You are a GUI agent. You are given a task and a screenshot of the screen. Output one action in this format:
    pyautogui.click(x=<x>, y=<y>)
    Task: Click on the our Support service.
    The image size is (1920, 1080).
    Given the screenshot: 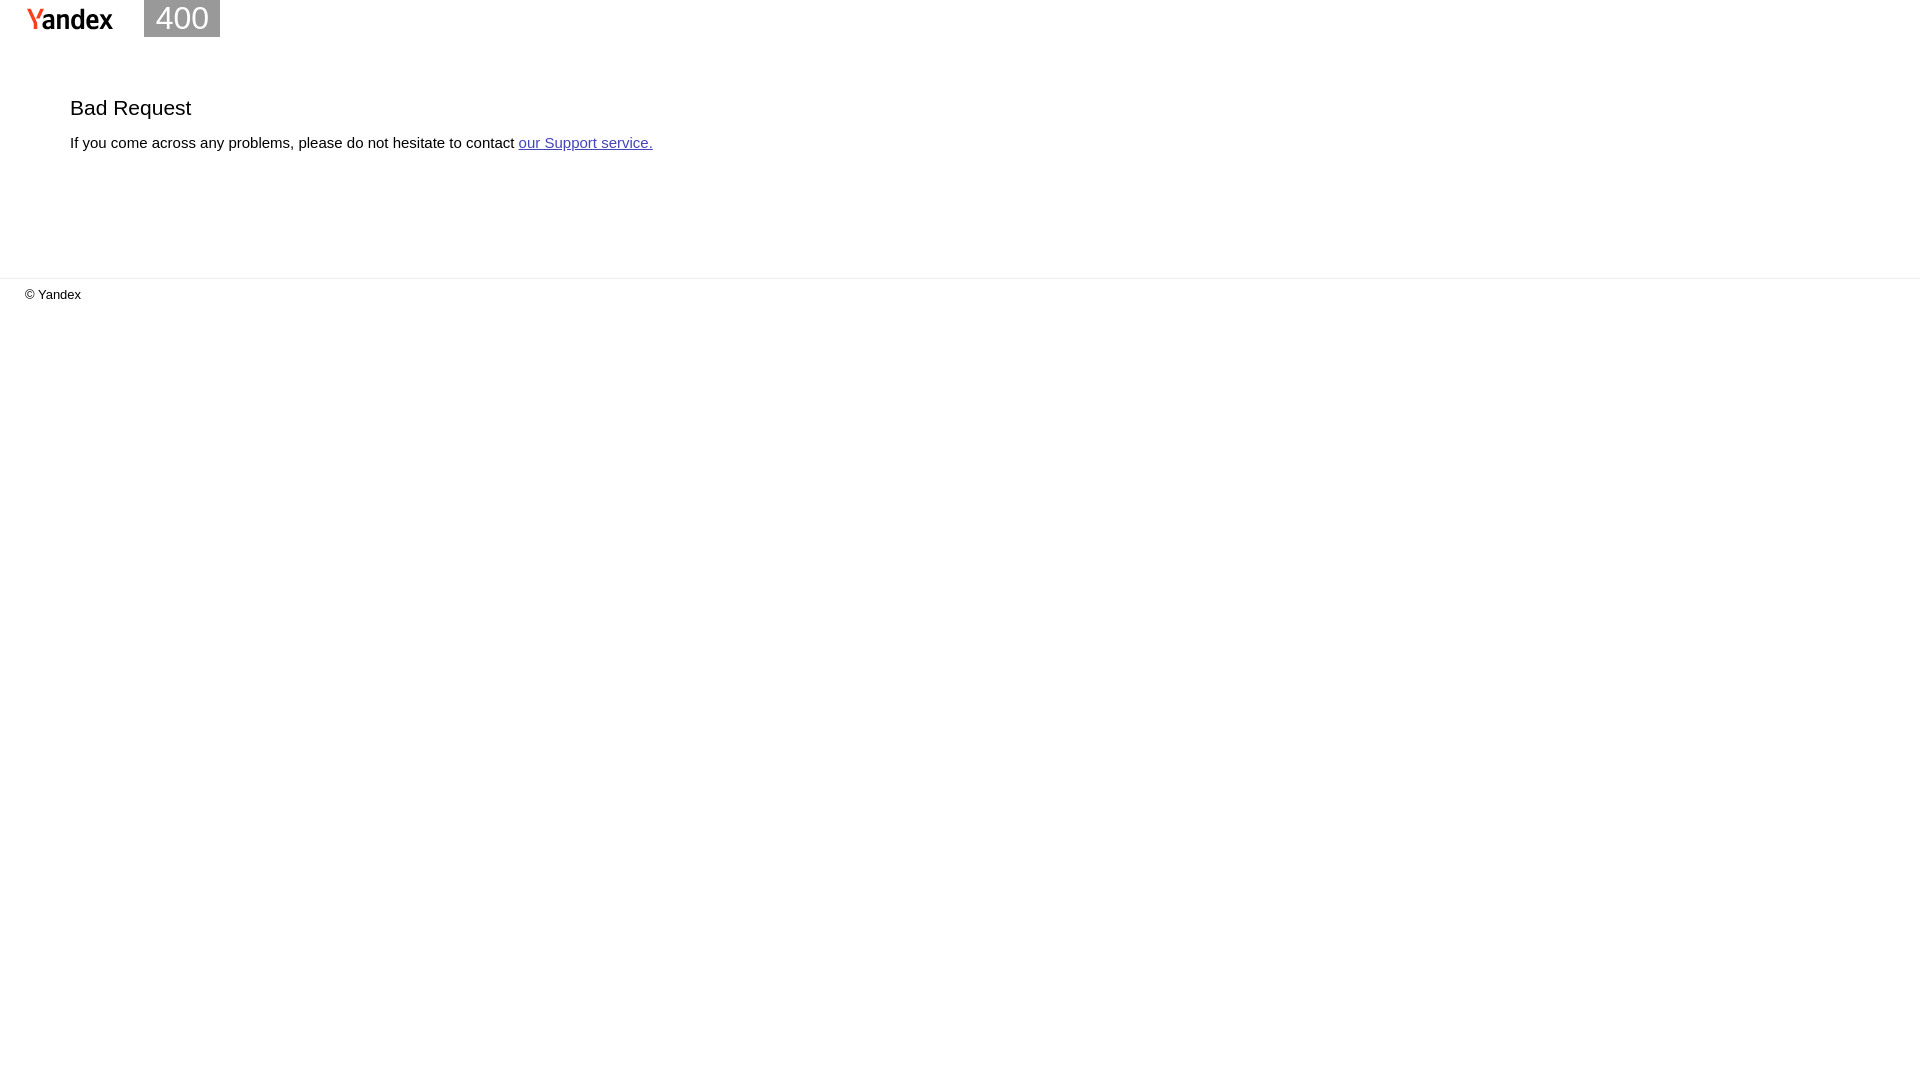 What is the action you would take?
    pyautogui.click(x=586, y=142)
    